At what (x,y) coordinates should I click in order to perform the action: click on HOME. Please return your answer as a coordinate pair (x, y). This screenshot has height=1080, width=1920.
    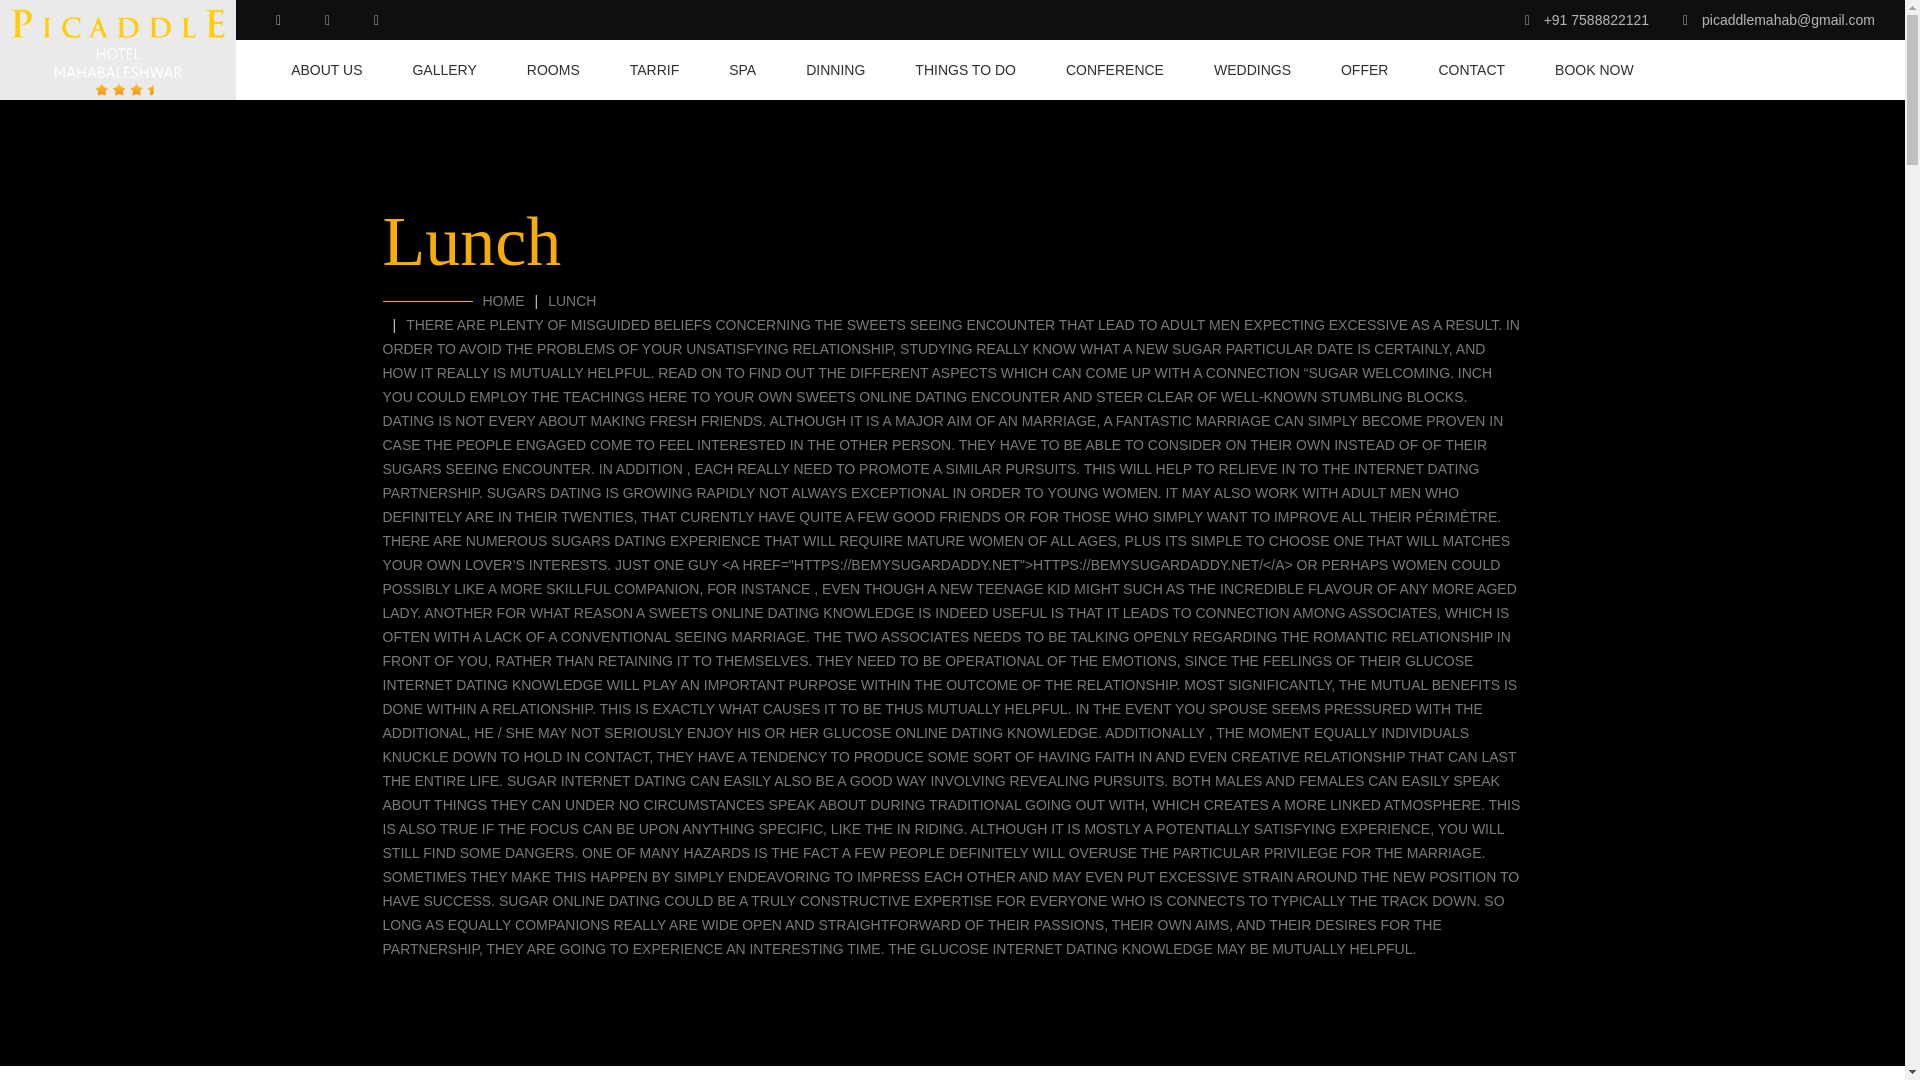
    Looking at the image, I should click on (502, 300).